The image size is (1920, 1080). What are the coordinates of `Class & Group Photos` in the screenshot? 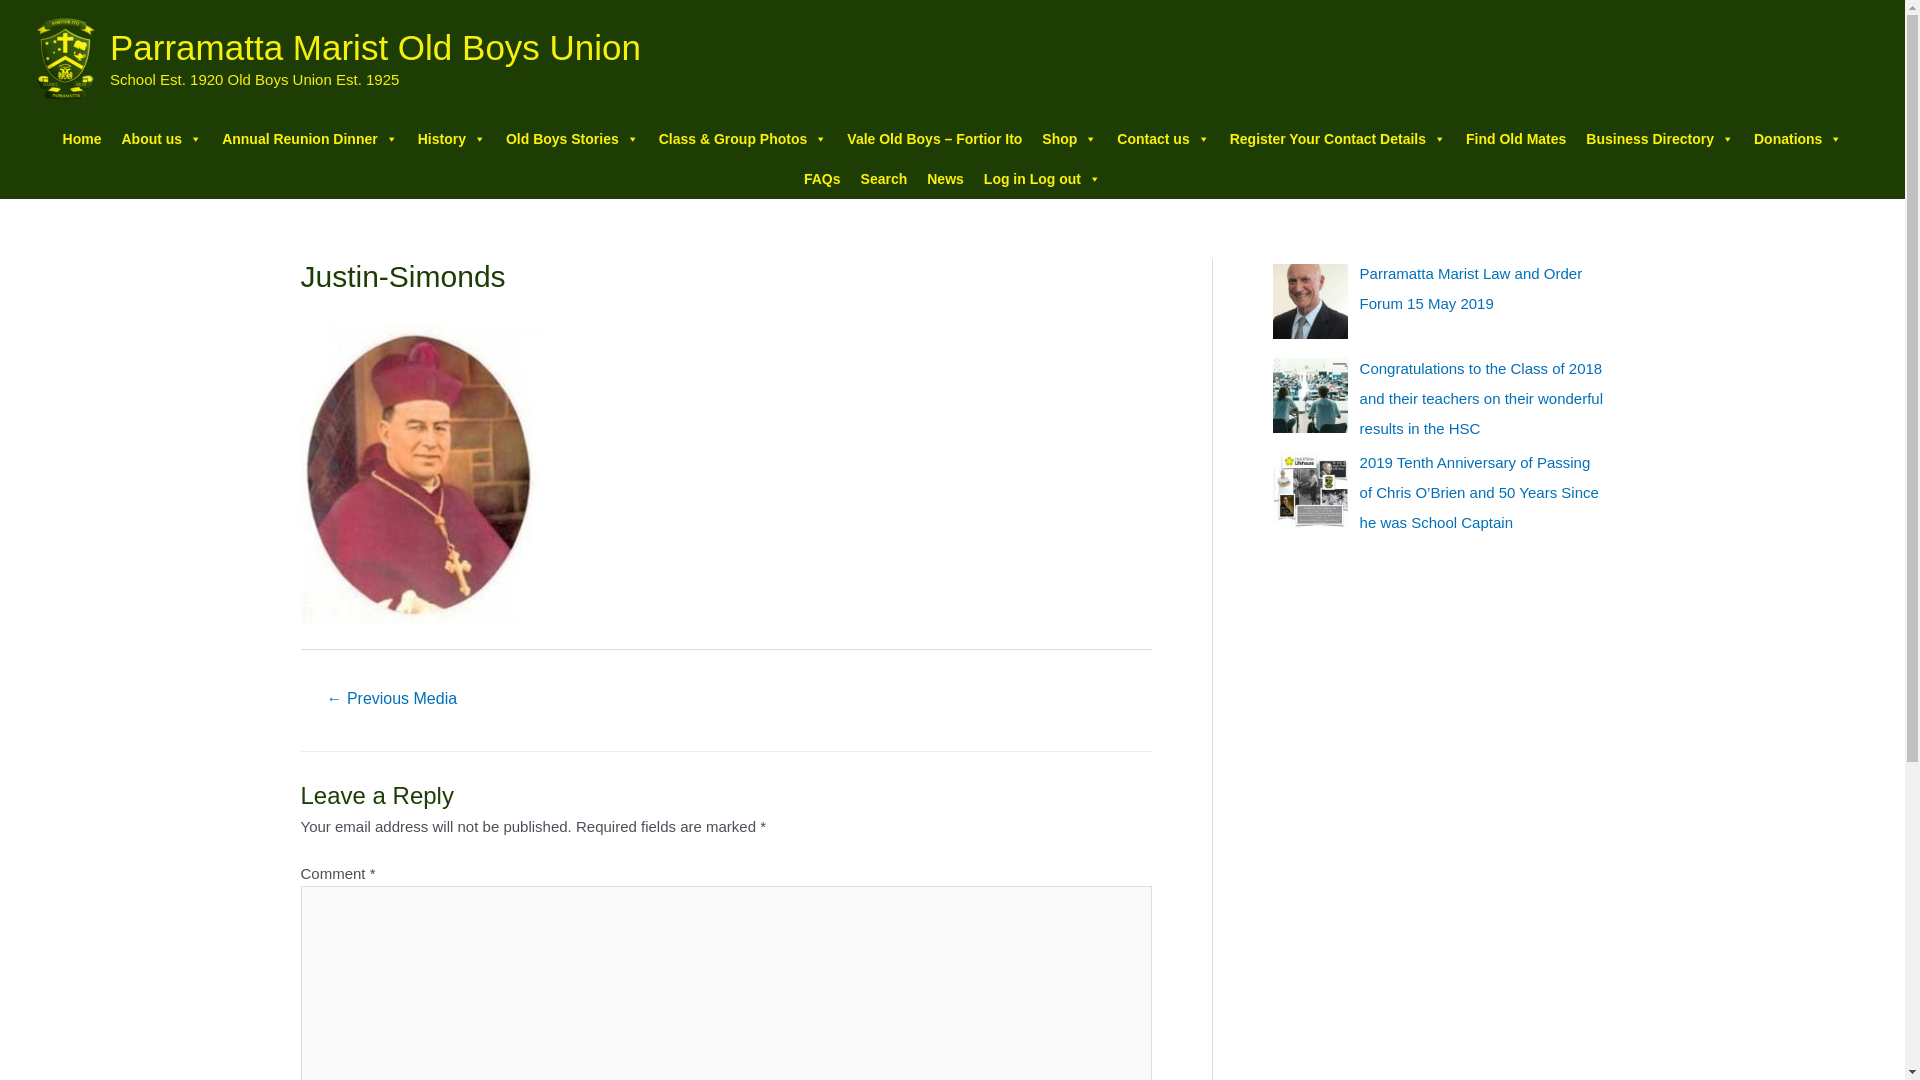 It's located at (744, 139).